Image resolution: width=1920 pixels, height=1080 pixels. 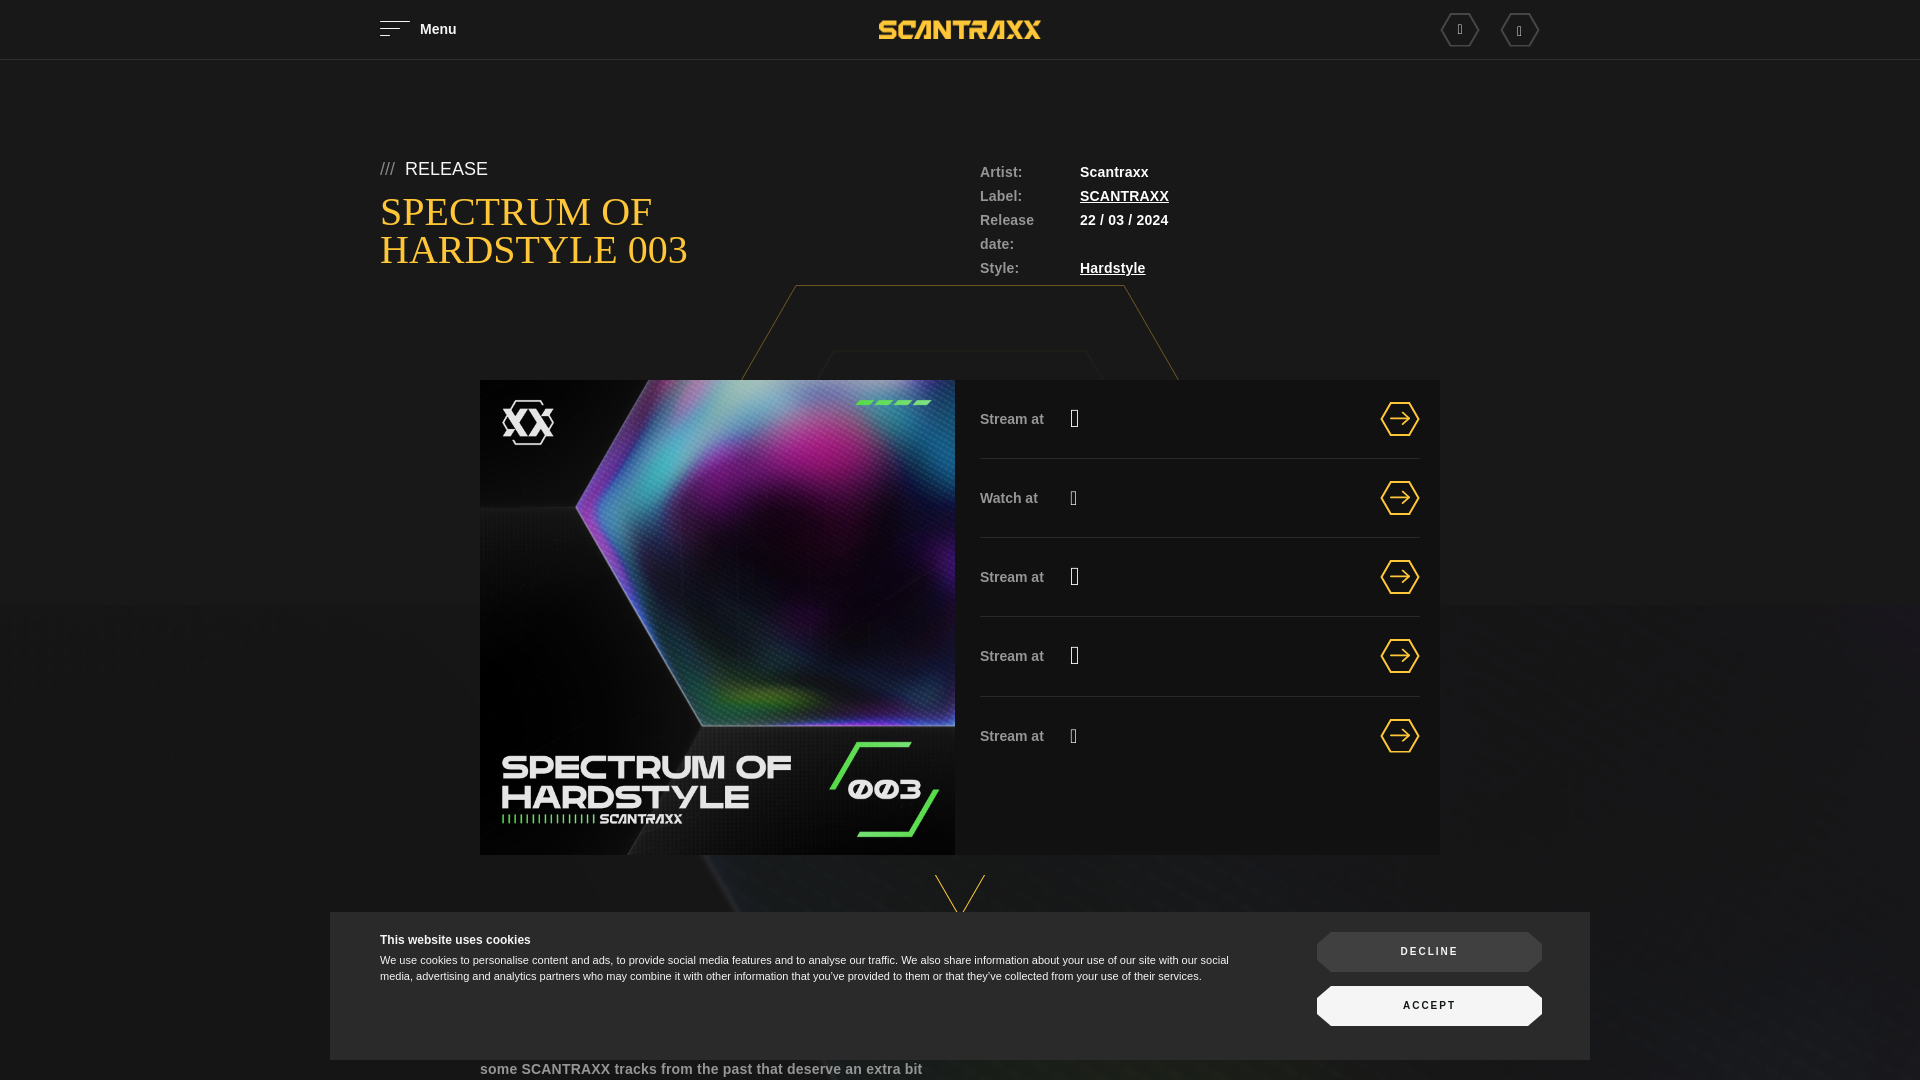 What do you see at coordinates (1429, 952) in the screenshot?
I see `DECLINE` at bounding box center [1429, 952].